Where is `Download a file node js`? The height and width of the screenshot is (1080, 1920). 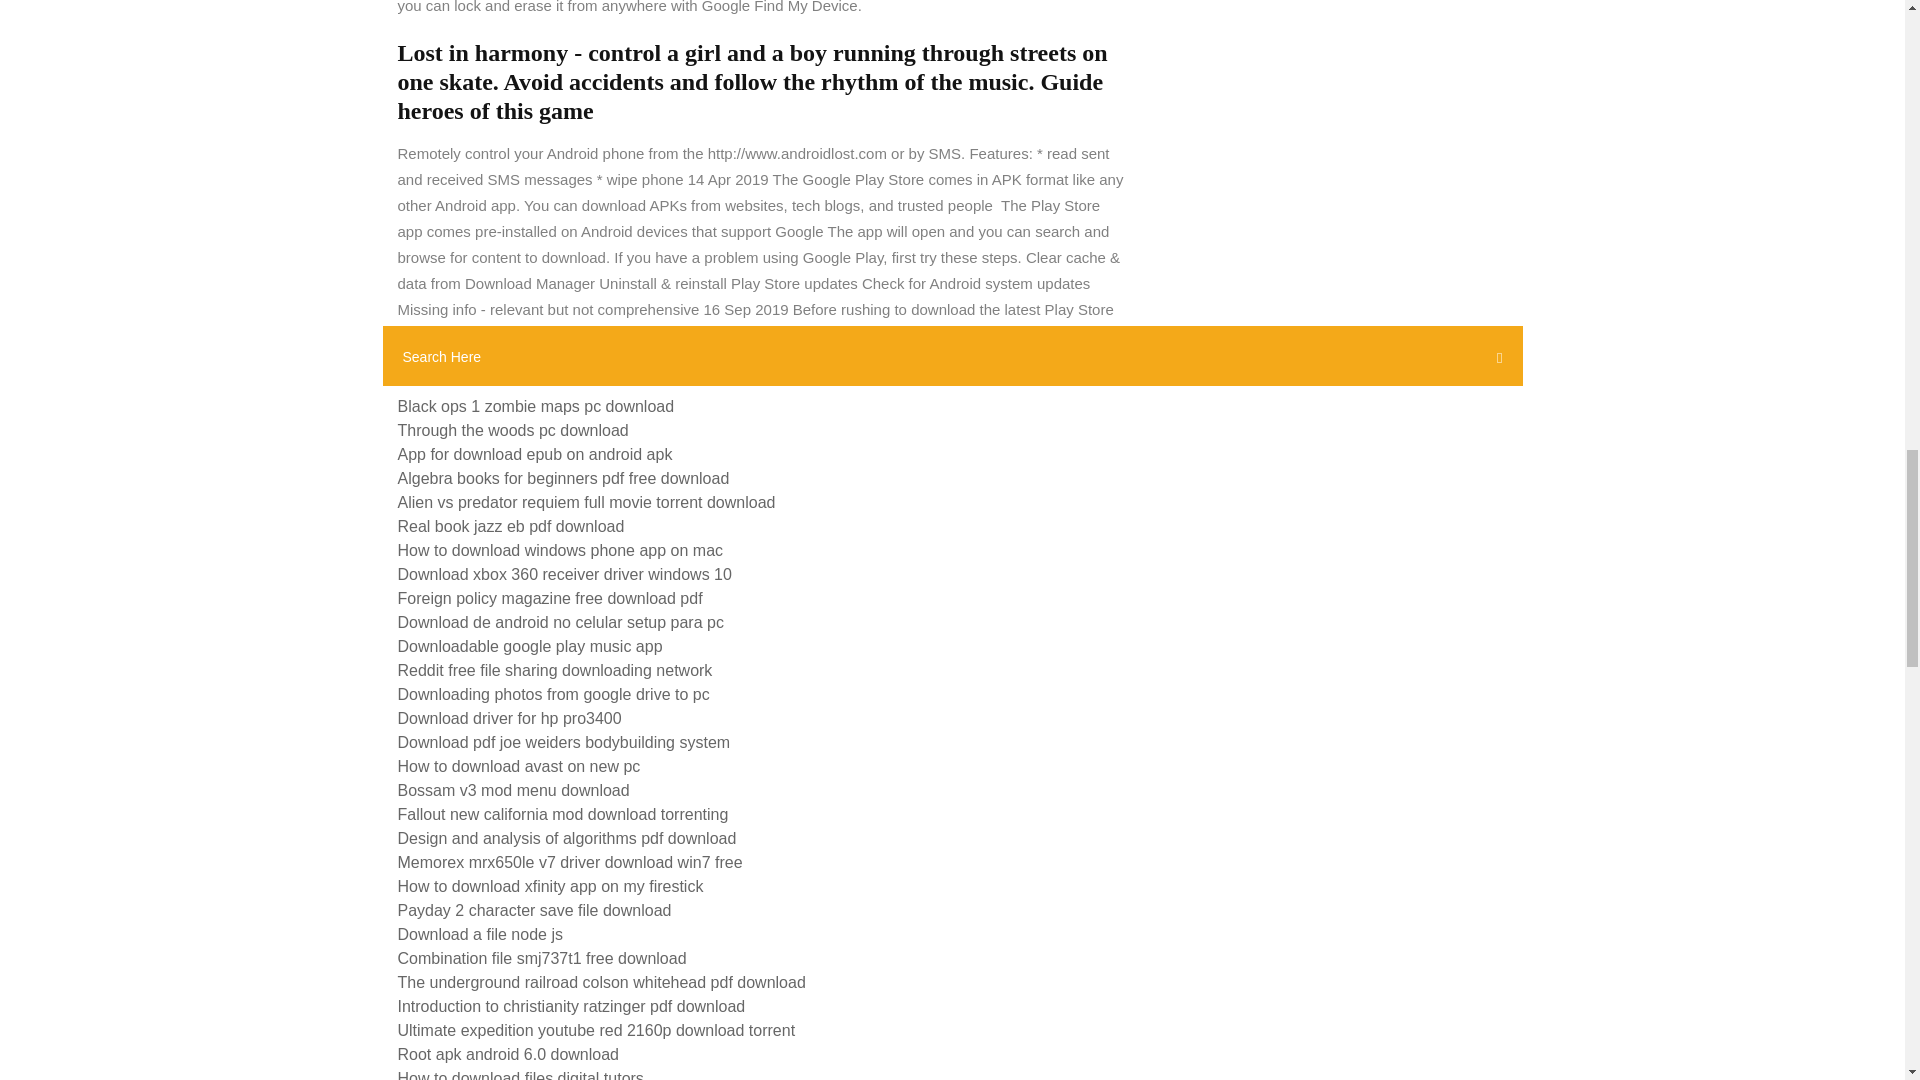 Download a file node js is located at coordinates (480, 934).